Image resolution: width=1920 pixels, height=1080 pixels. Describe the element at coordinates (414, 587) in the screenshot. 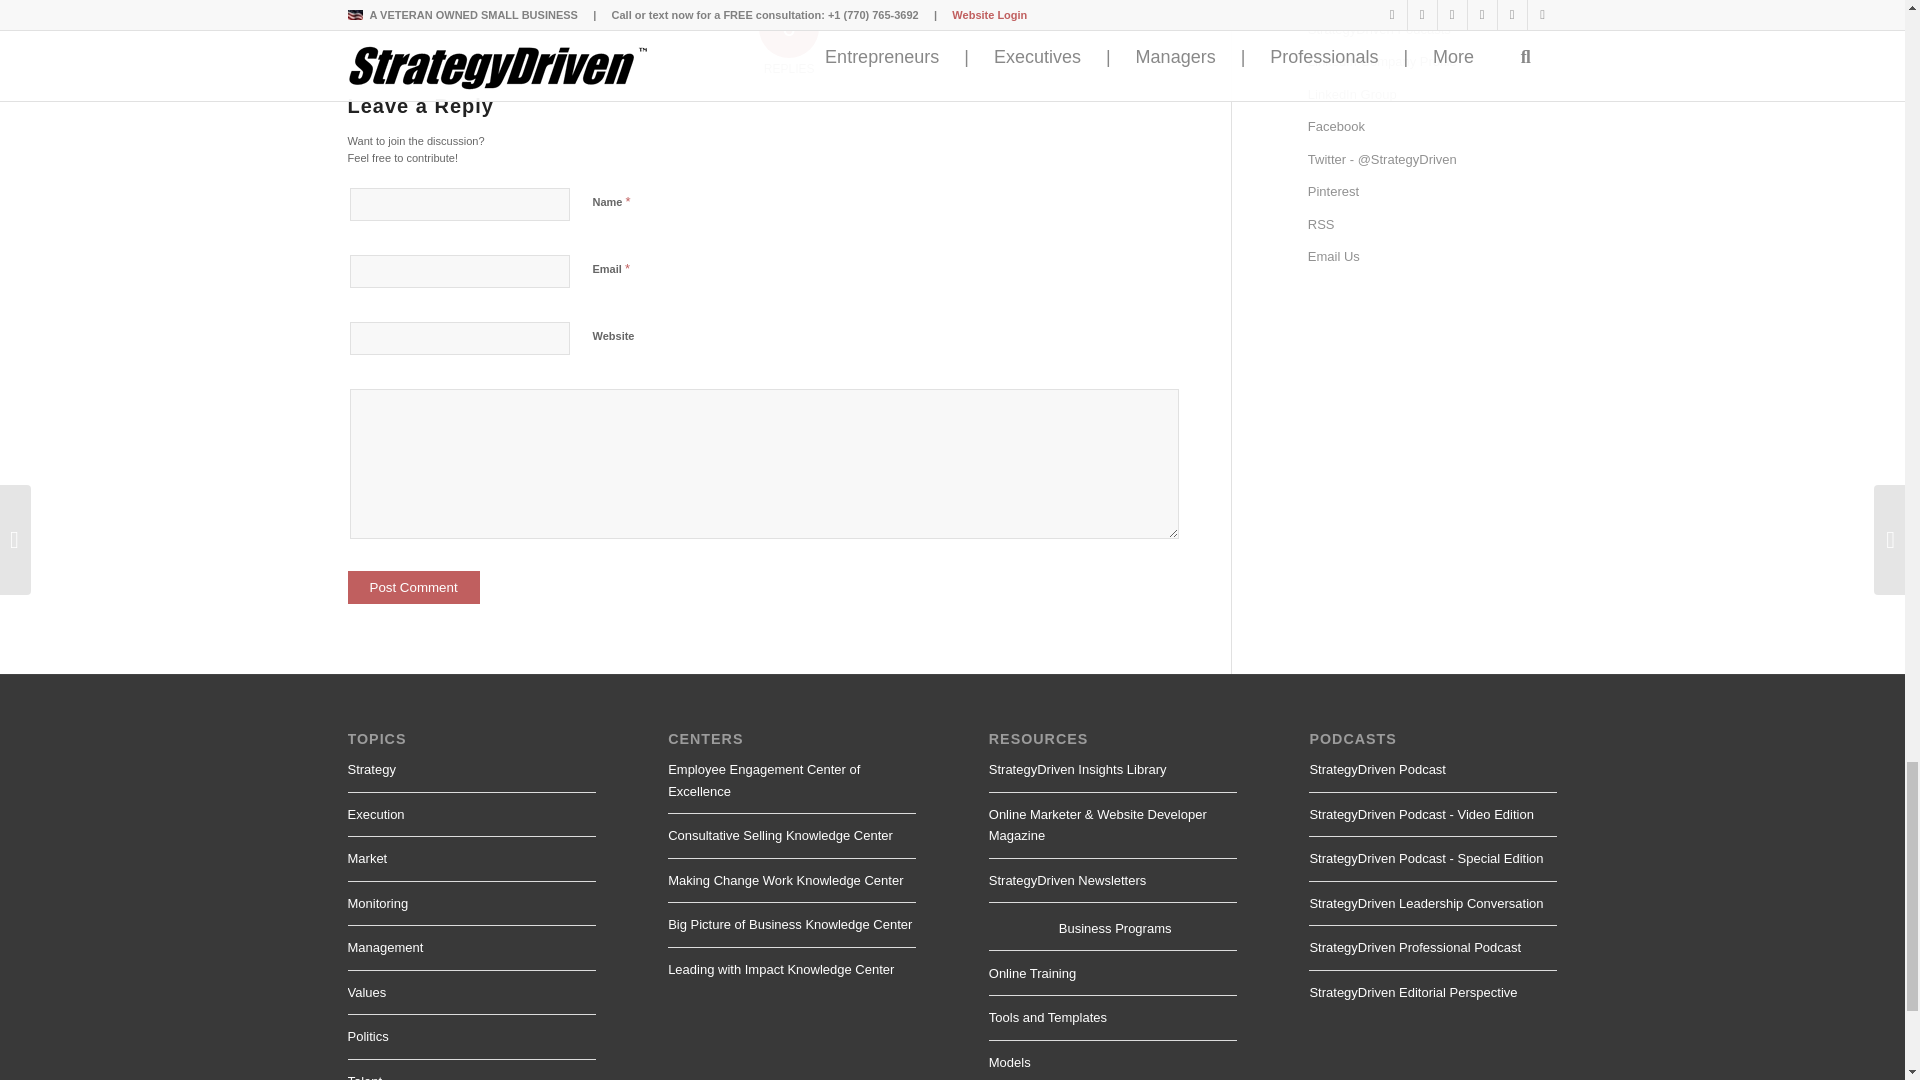

I see `Post Comment` at that location.